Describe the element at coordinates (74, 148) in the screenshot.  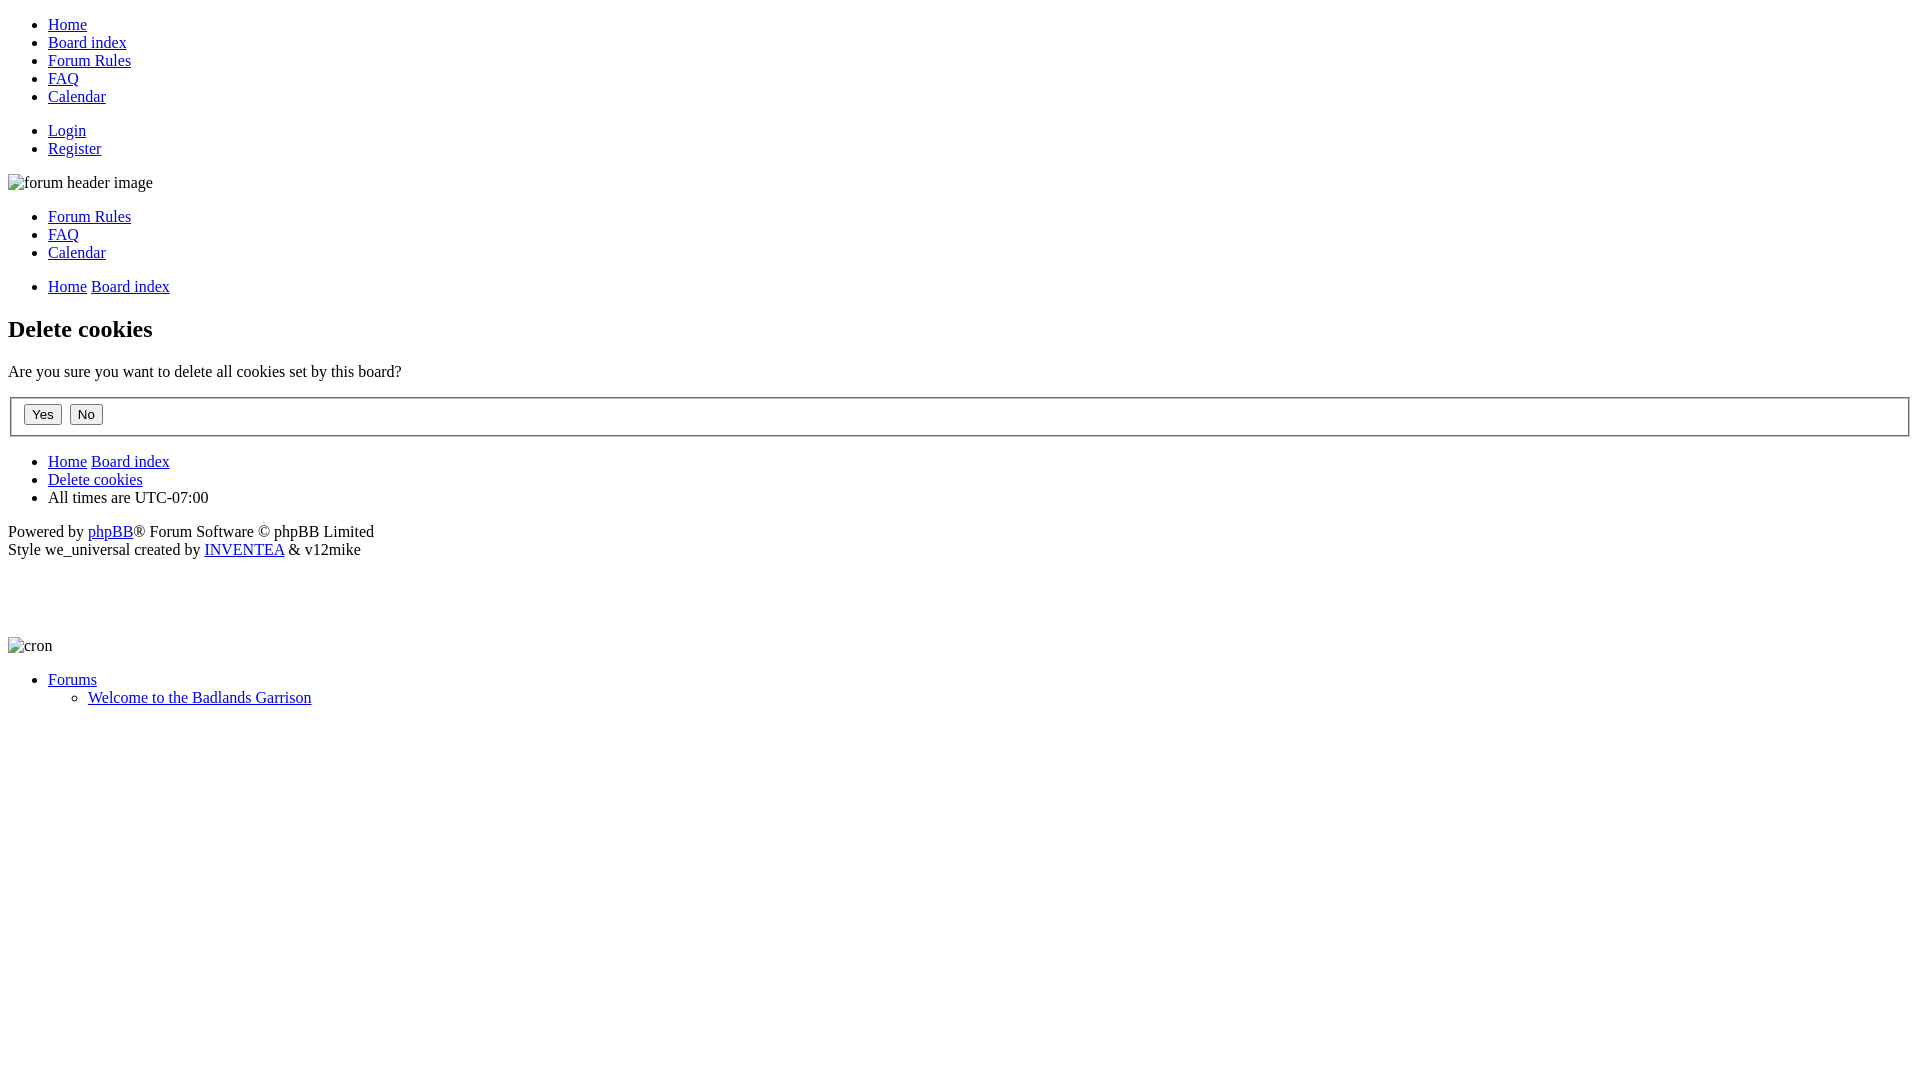
I see `Register` at that location.